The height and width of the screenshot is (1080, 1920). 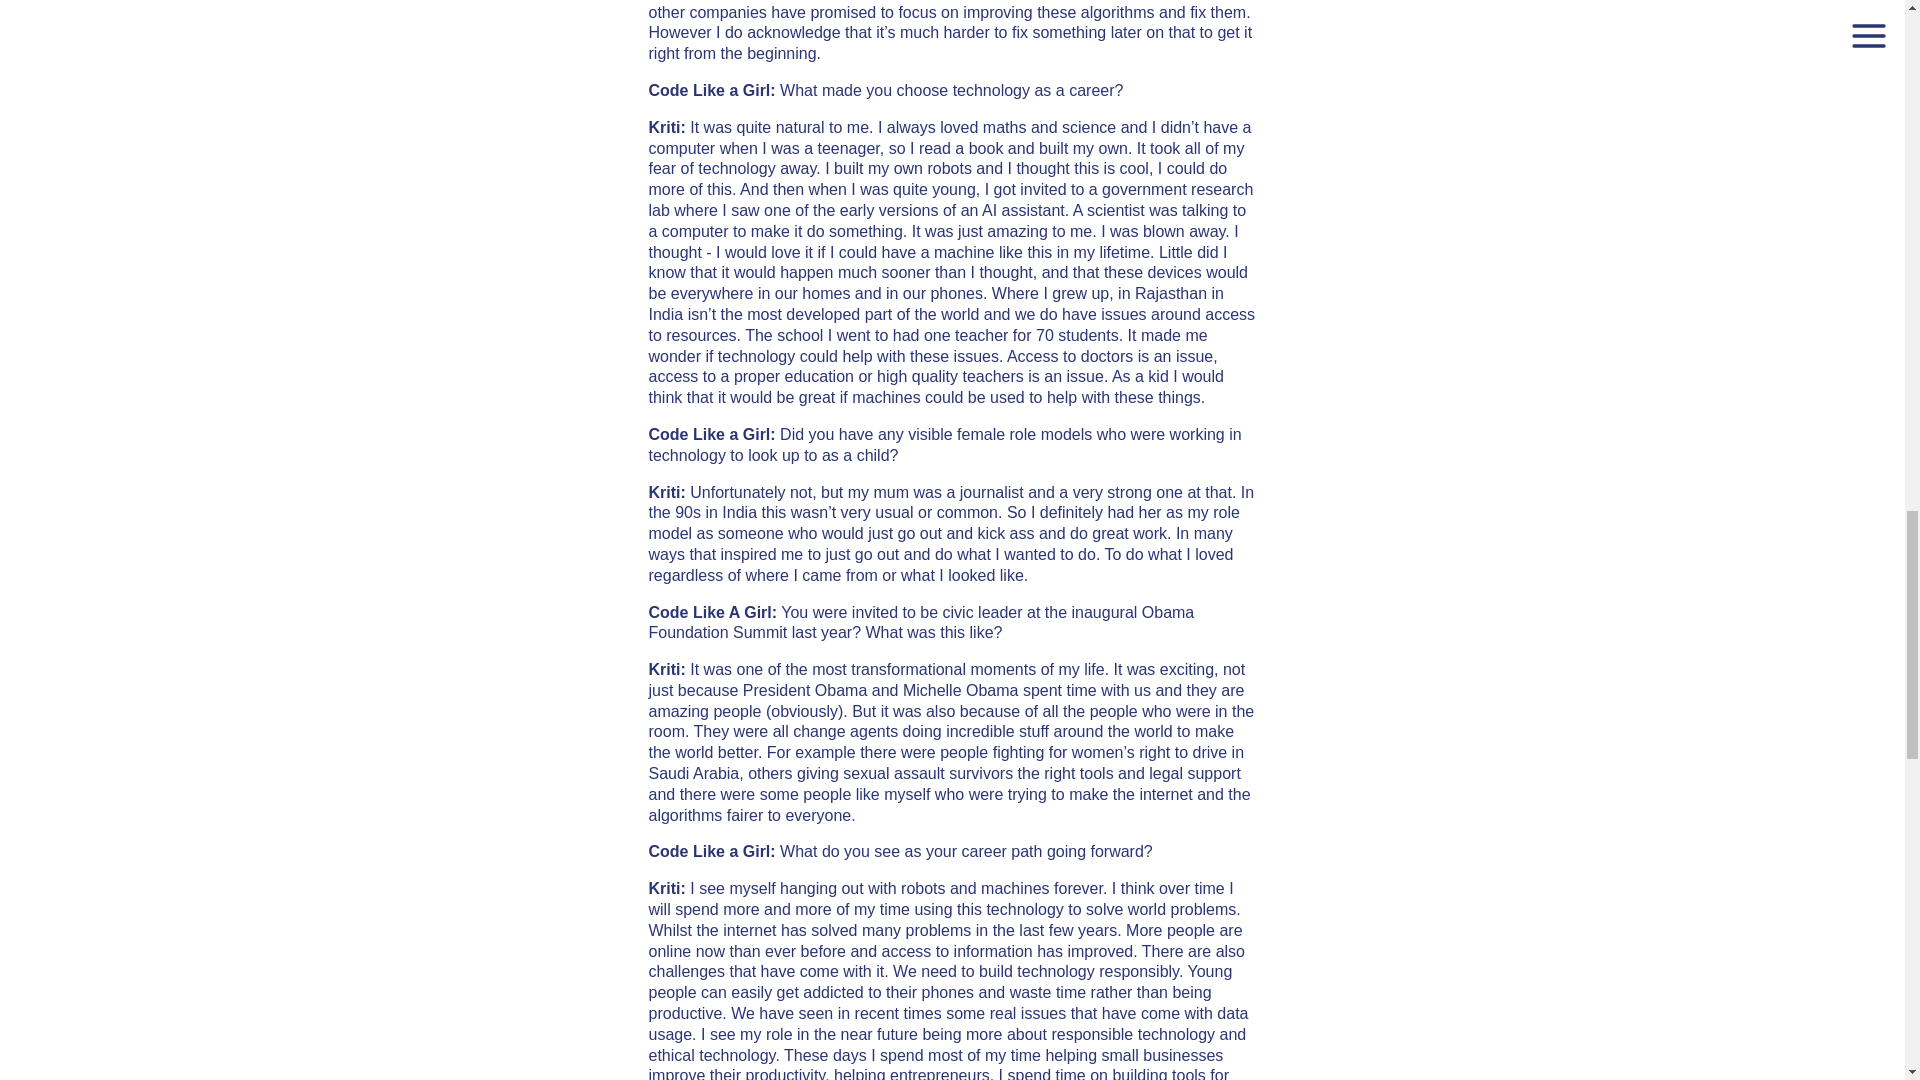 What do you see at coordinates (952, 224) in the screenshot?
I see `JOURNAL` at bounding box center [952, 224].